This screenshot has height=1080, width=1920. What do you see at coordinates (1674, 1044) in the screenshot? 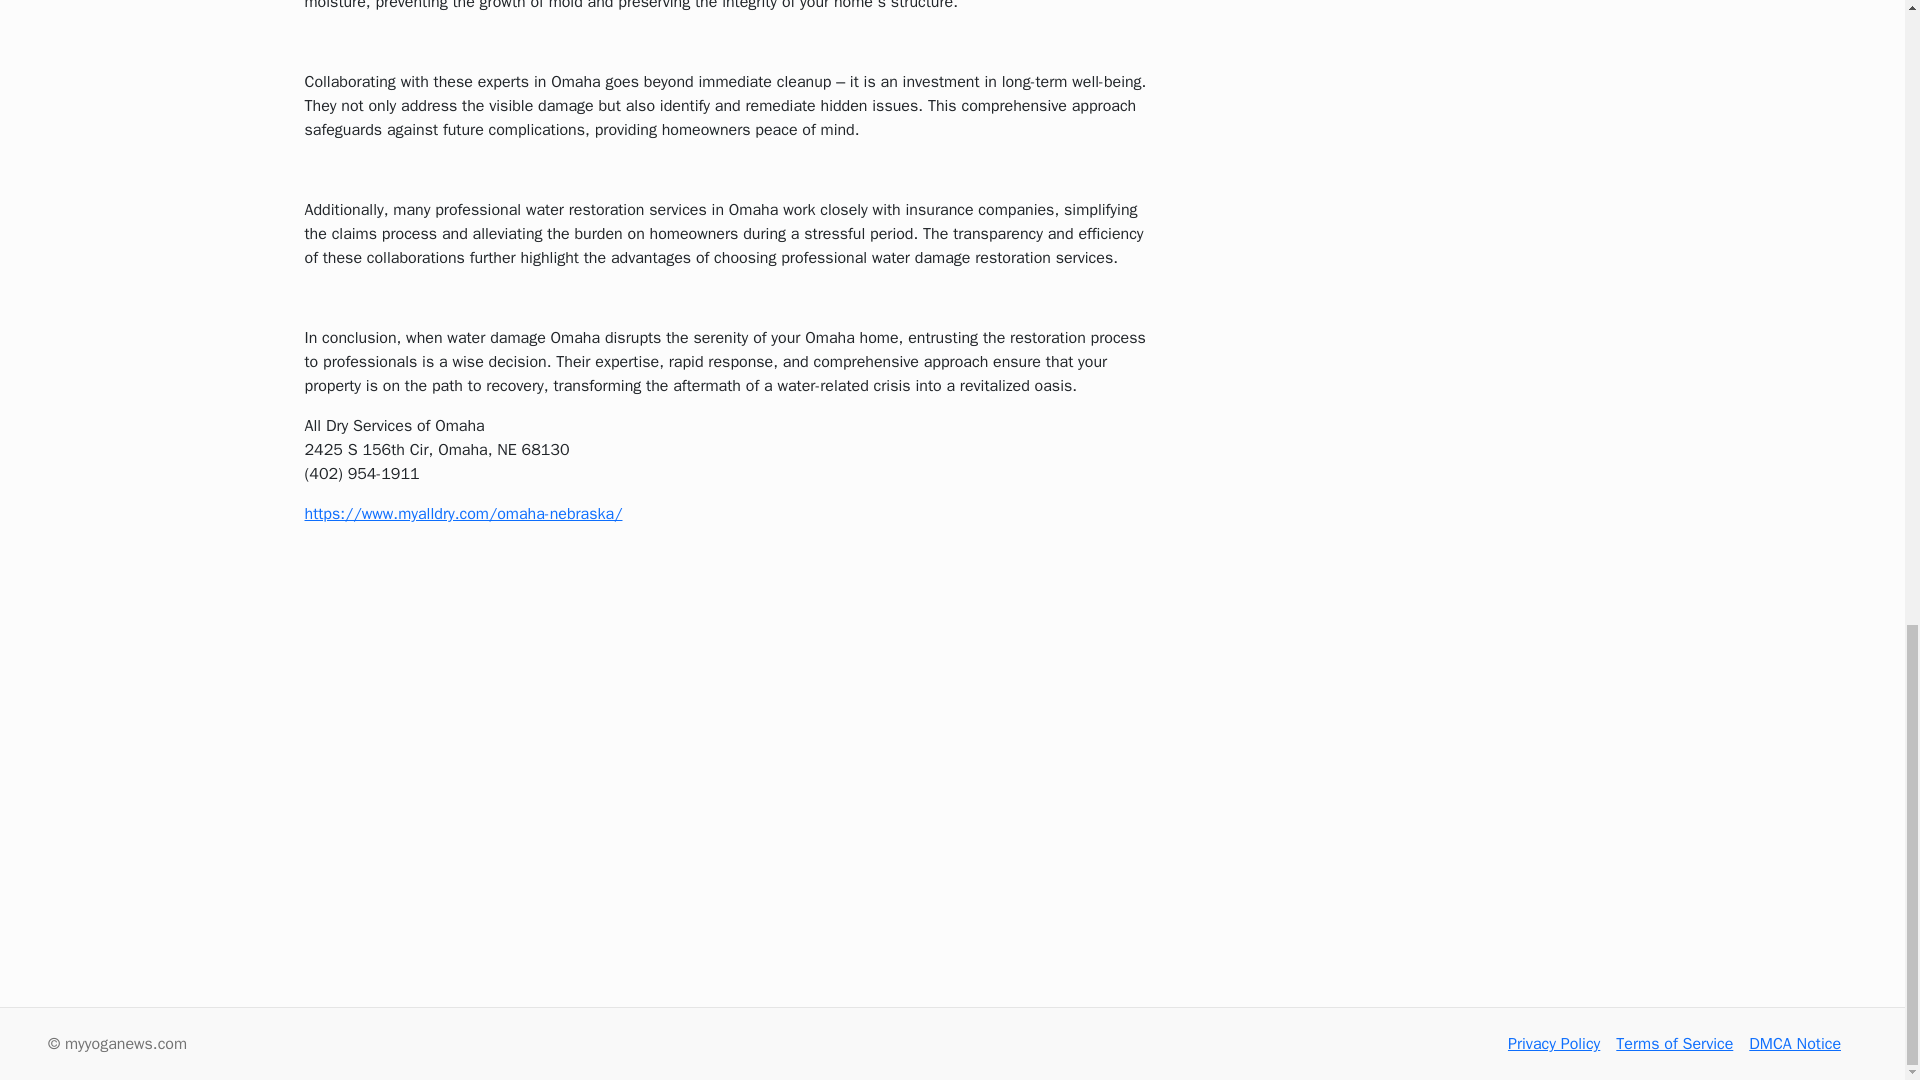
I see `Terms of Service` at bounding box center [1674, 1044].